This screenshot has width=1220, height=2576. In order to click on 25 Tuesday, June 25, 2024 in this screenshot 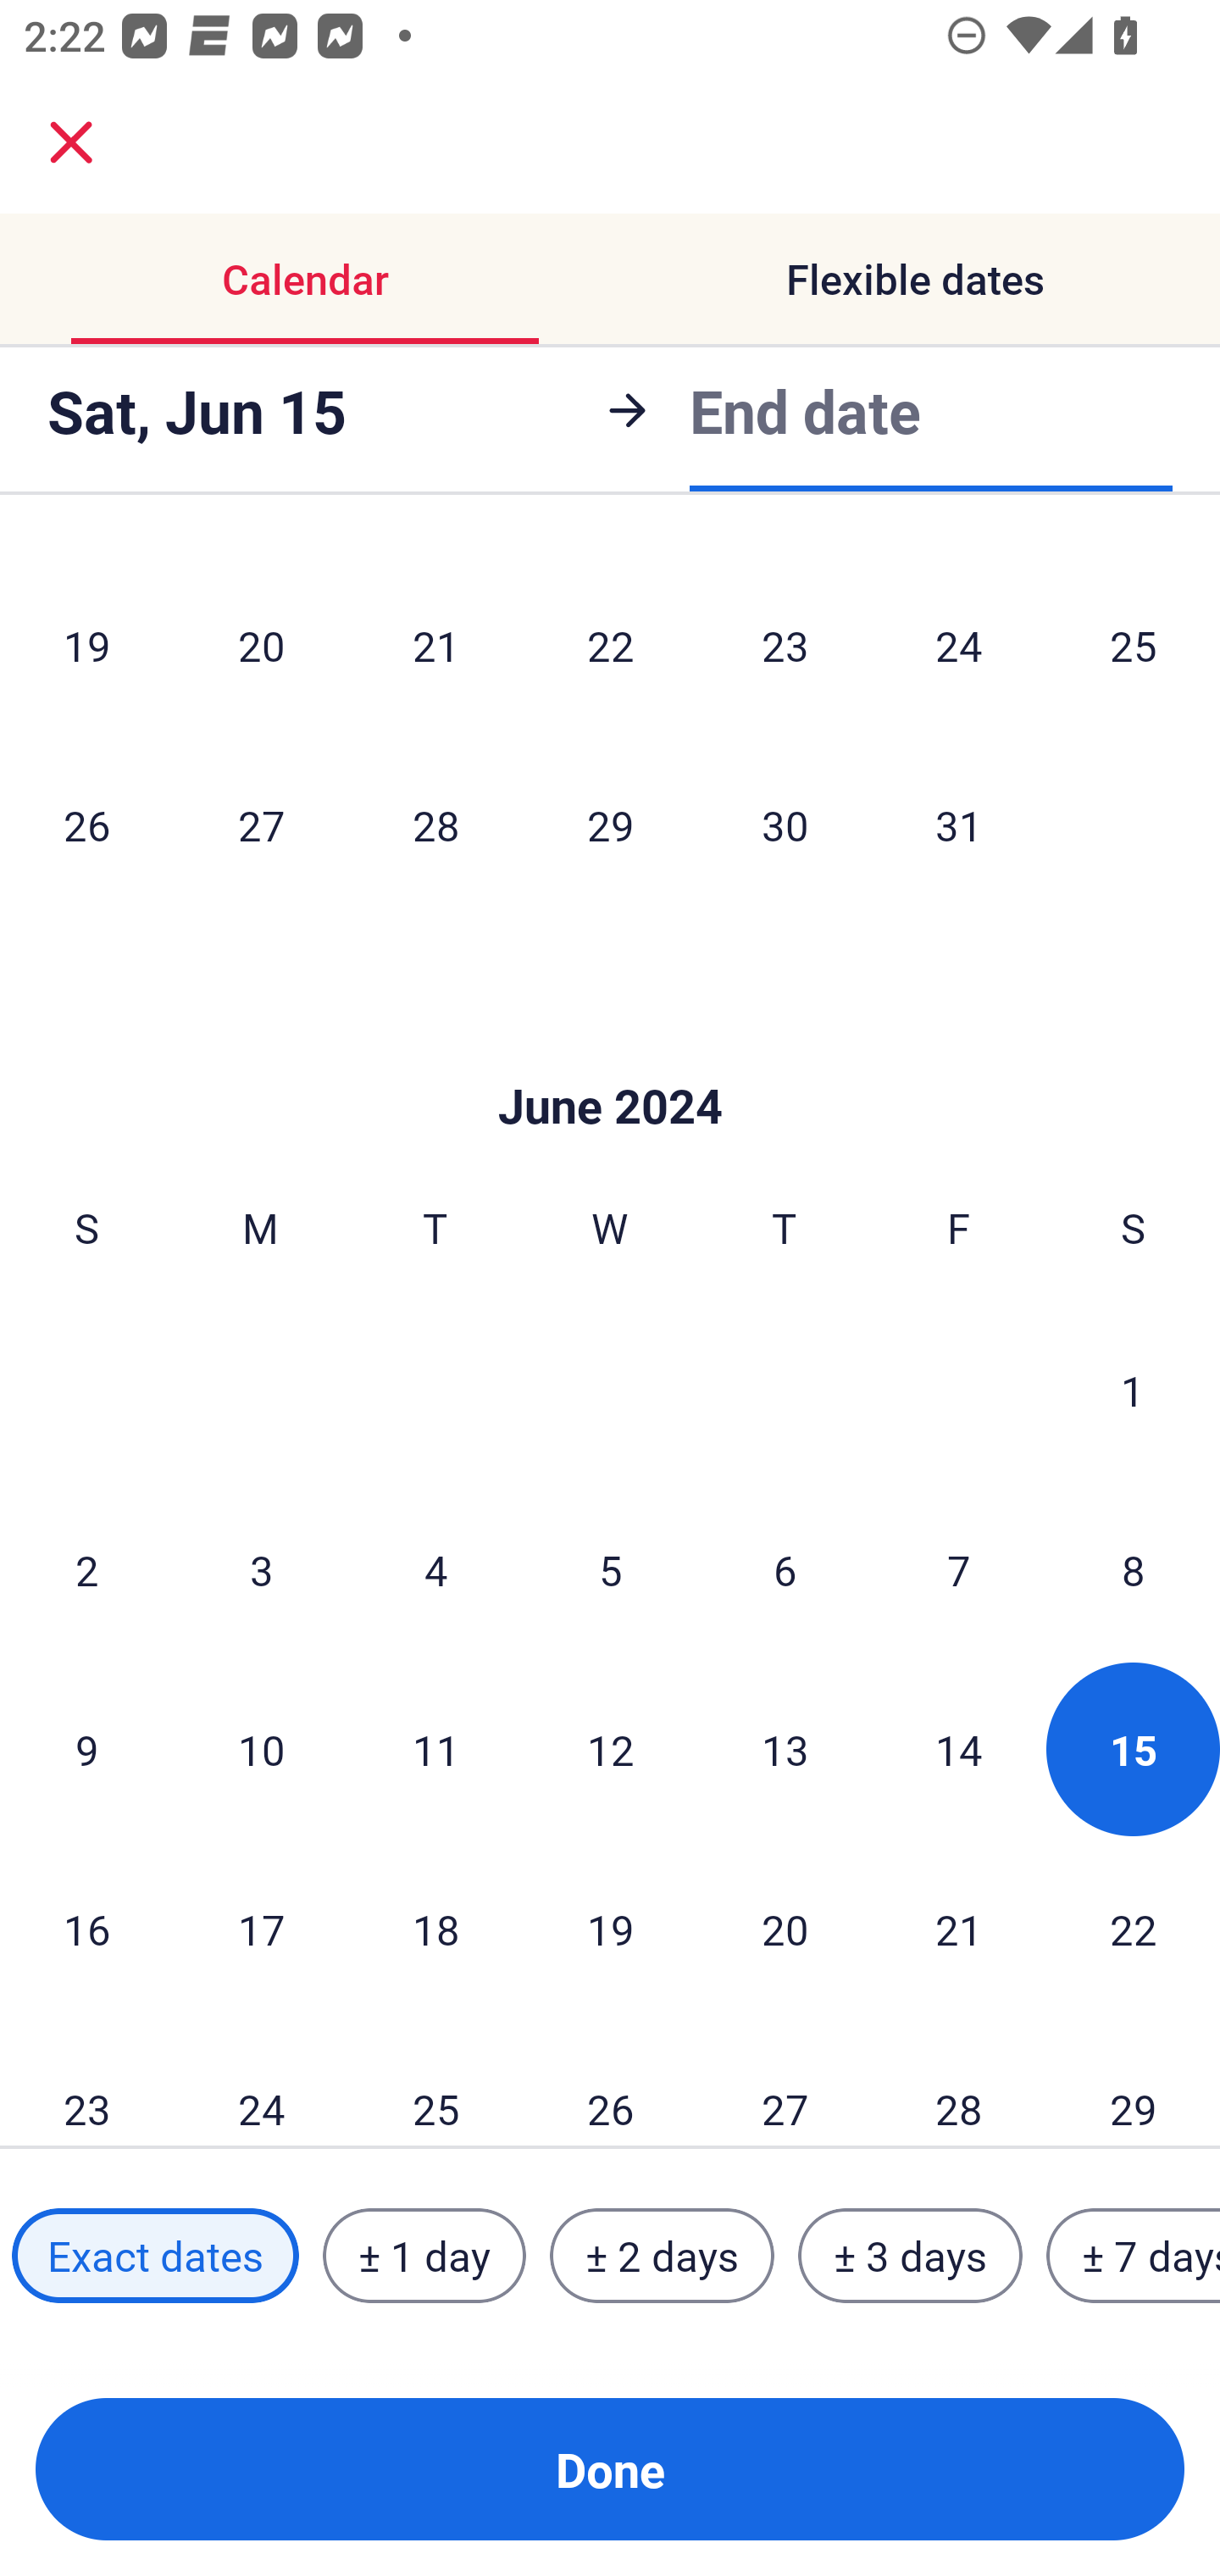, I will do `click(435, 2084)`.